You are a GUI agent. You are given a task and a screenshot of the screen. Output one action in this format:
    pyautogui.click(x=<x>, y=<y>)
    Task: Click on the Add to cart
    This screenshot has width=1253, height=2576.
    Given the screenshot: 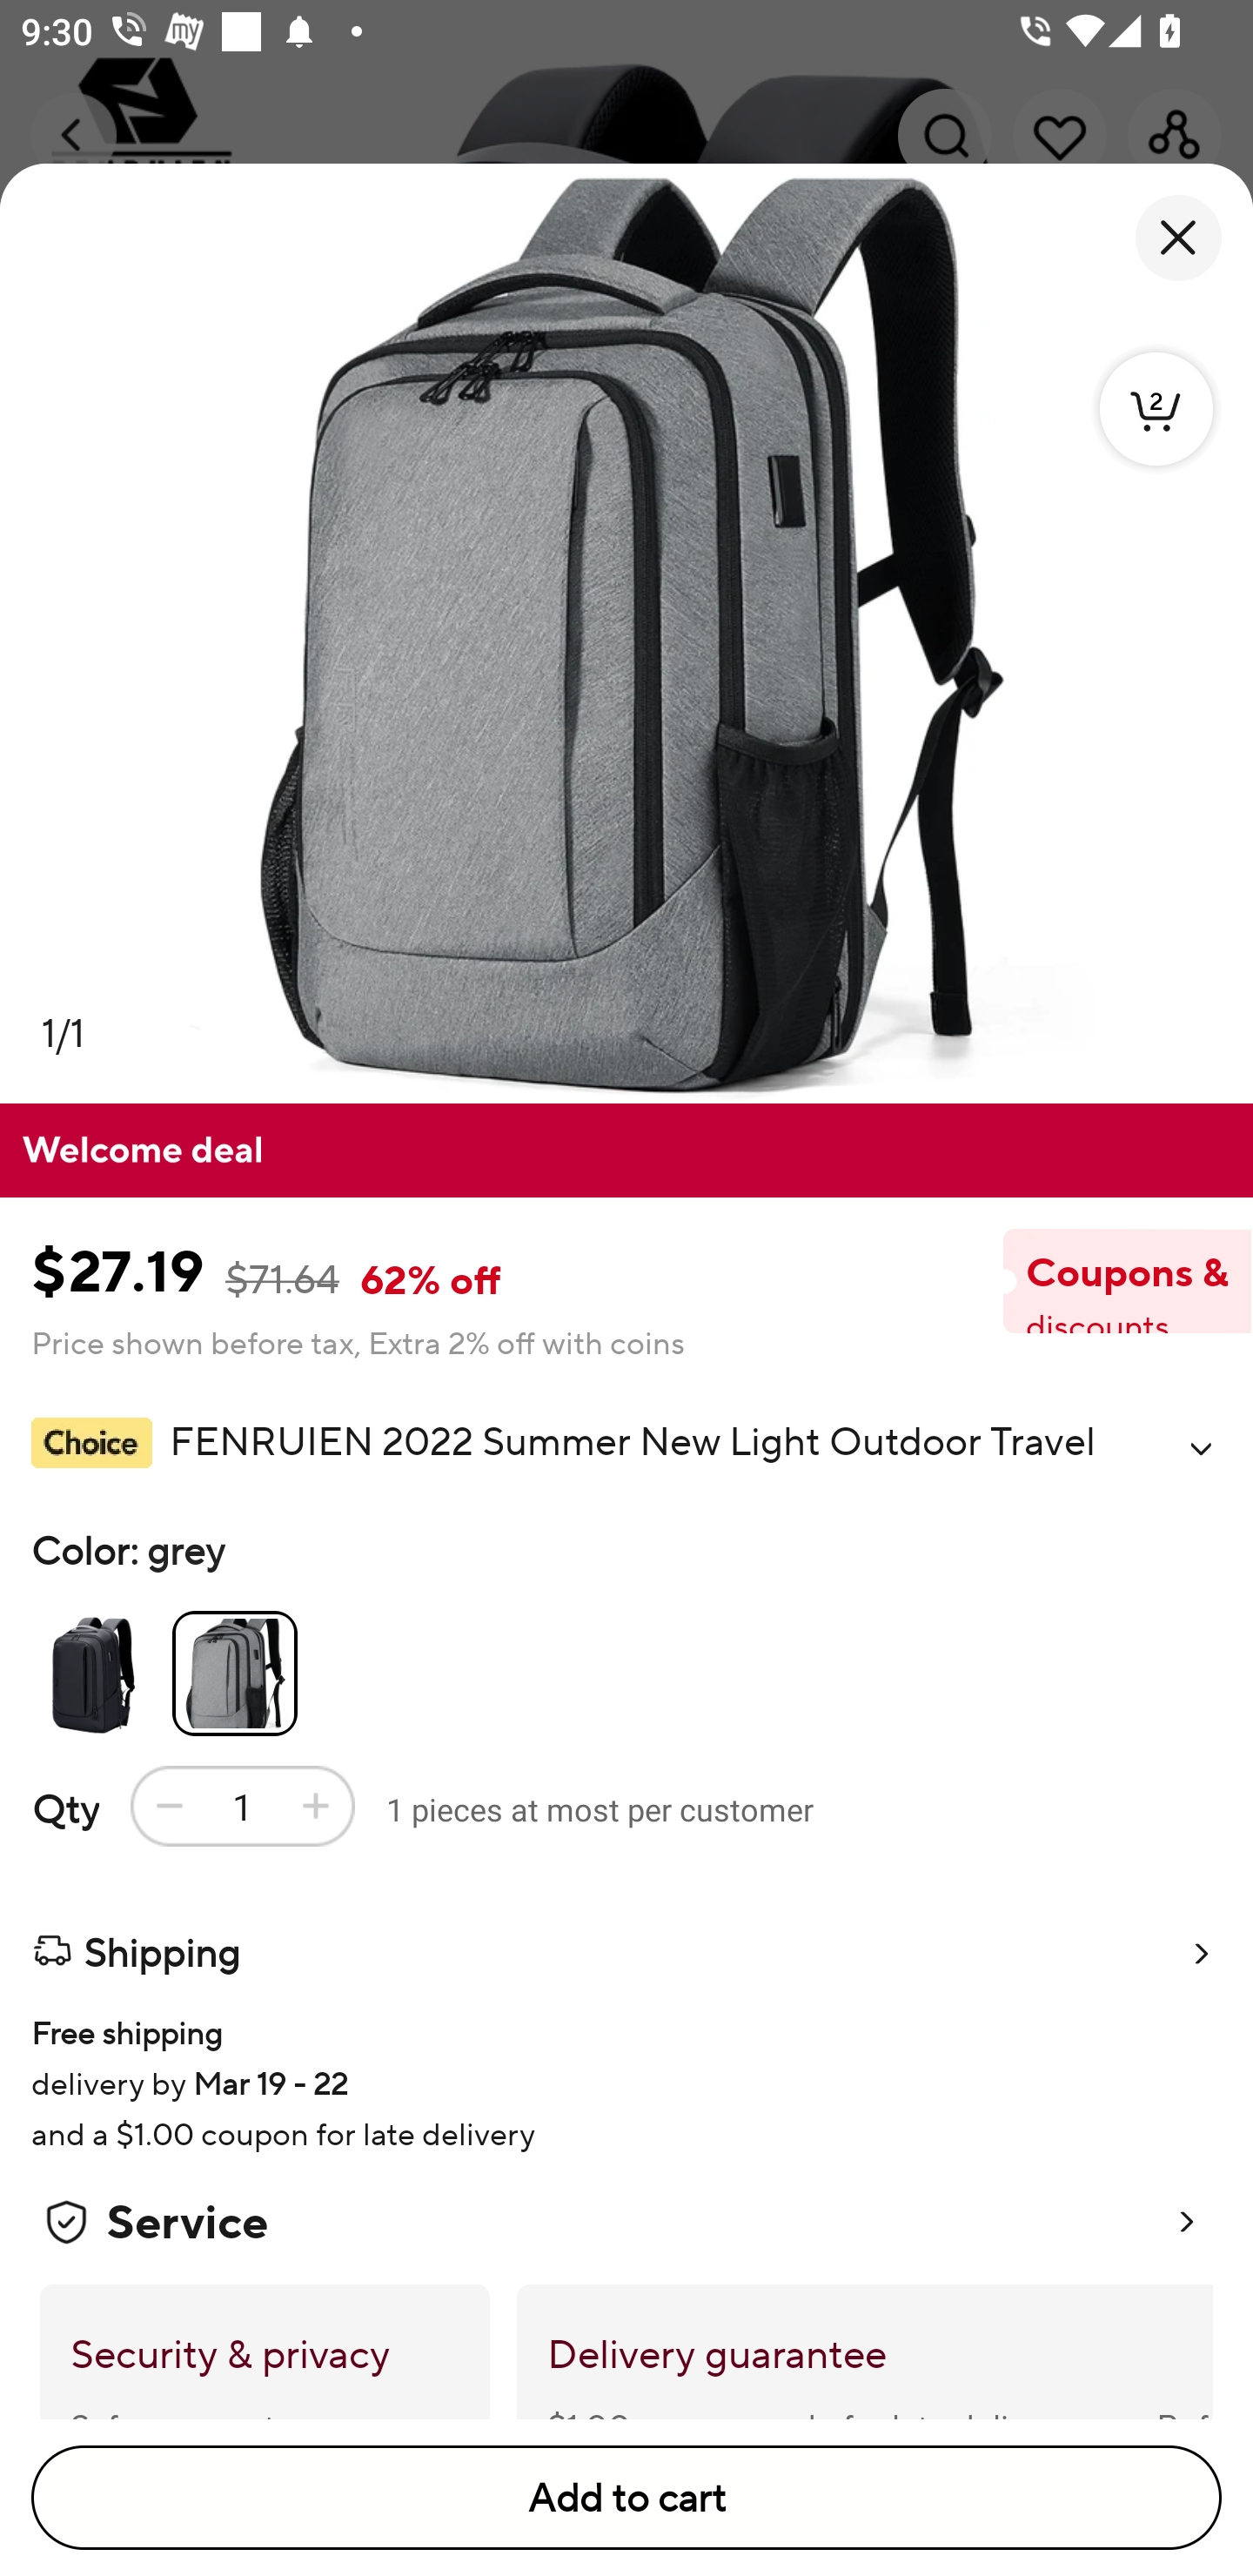 What is the action you would take?
    pyautogui.click(x=626, y=2498)
    